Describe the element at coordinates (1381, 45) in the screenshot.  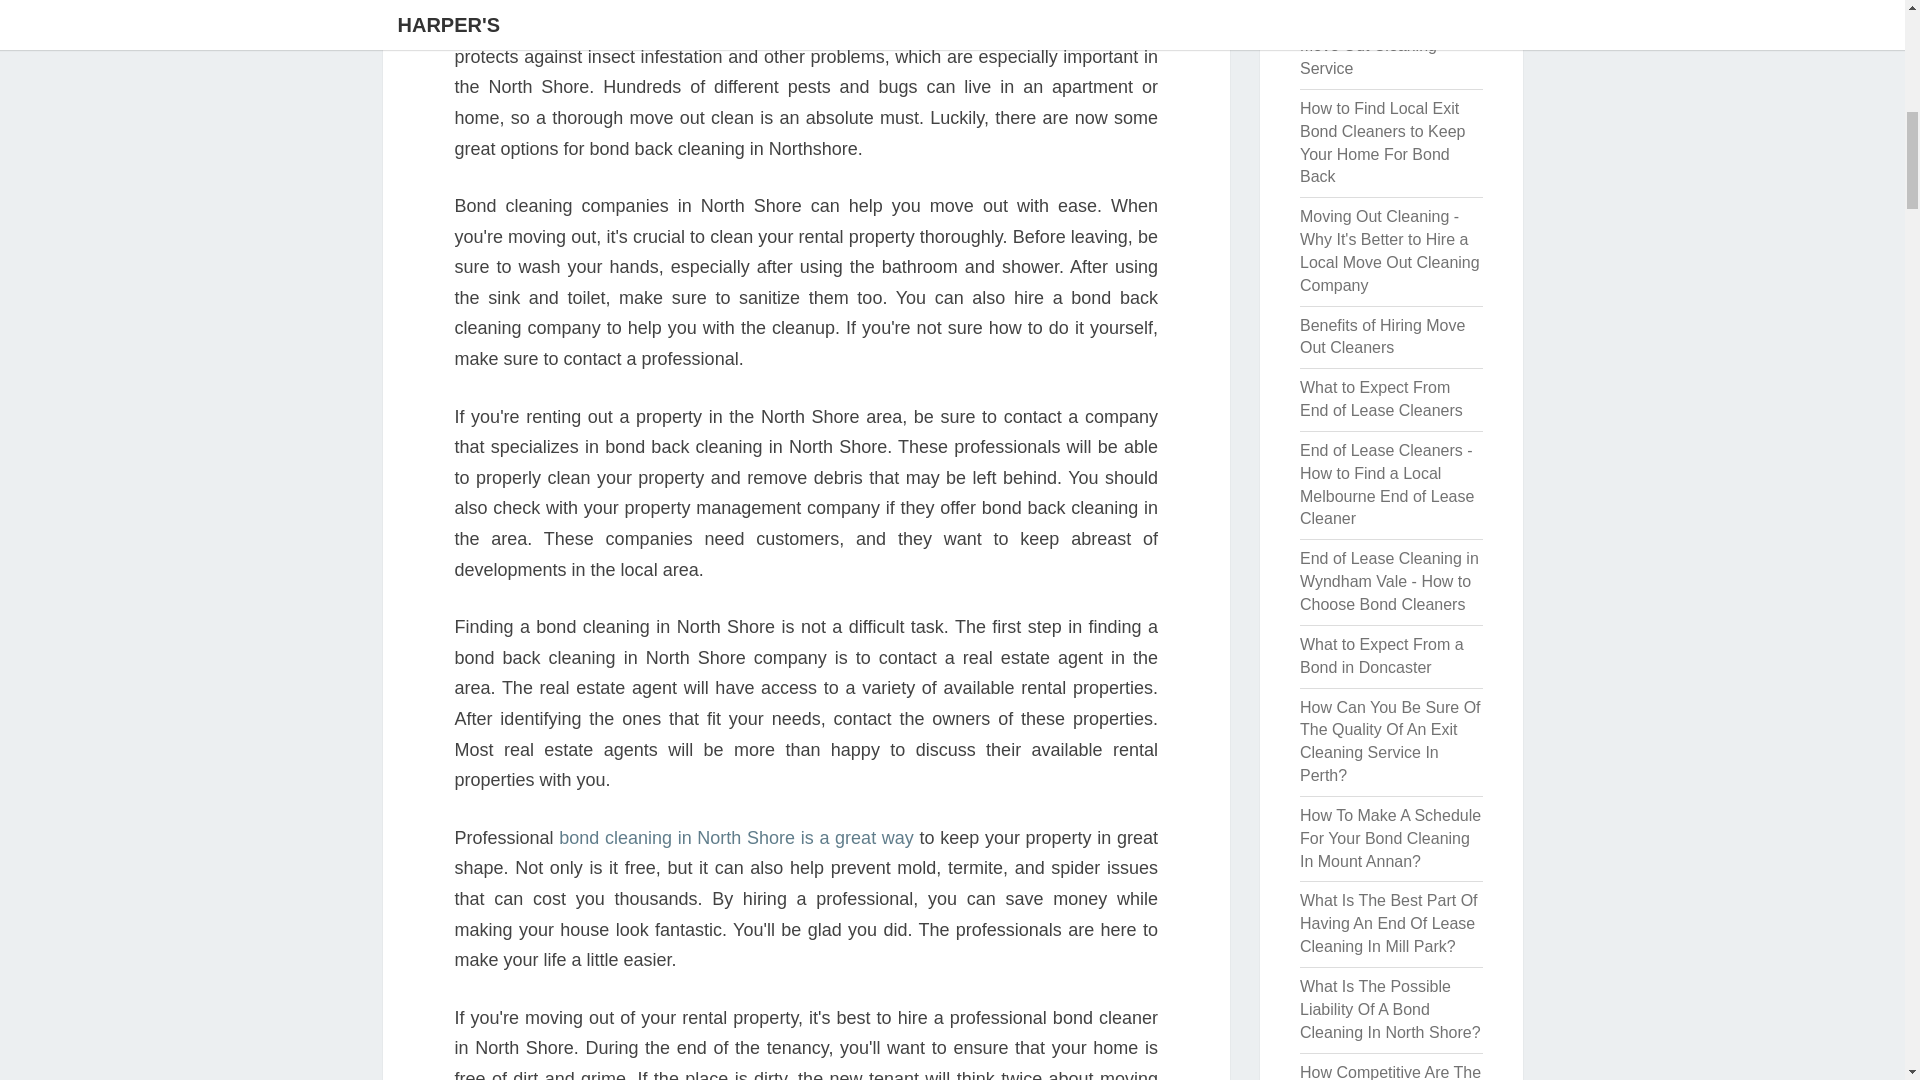
I see `What to Expect From a Move Out Cleaning Service` at that location.